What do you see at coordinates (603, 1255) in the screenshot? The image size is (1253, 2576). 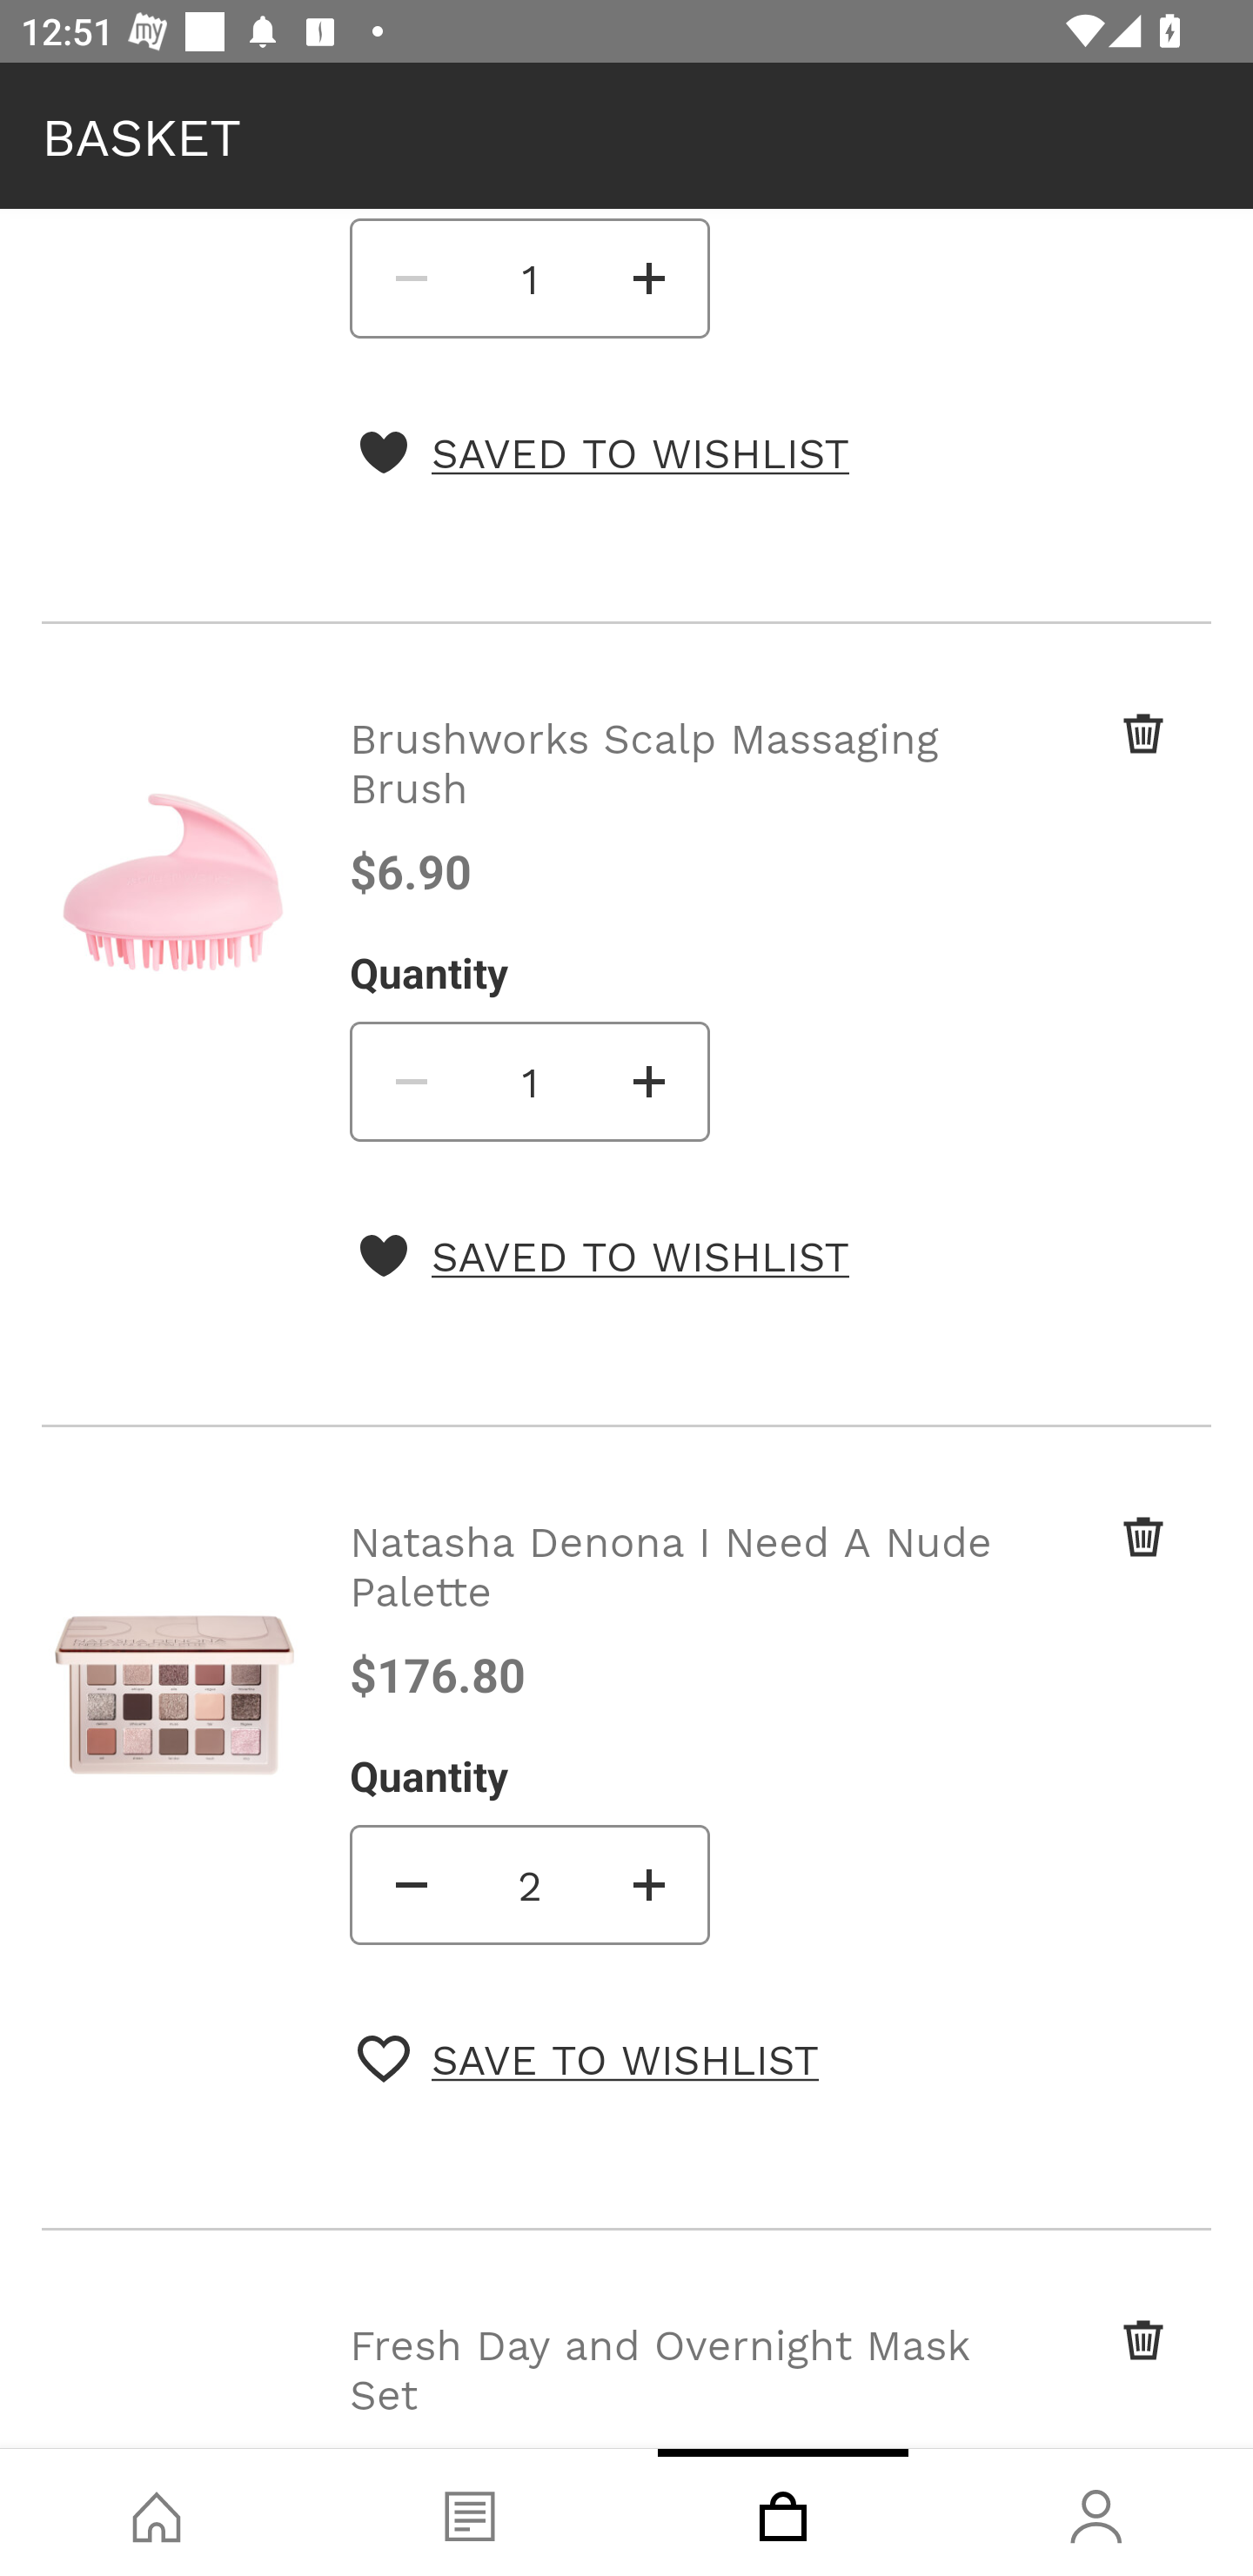 I see `Saved to Wishlist SAVED TO WISHLIST` at bounding box center [603, 1255].